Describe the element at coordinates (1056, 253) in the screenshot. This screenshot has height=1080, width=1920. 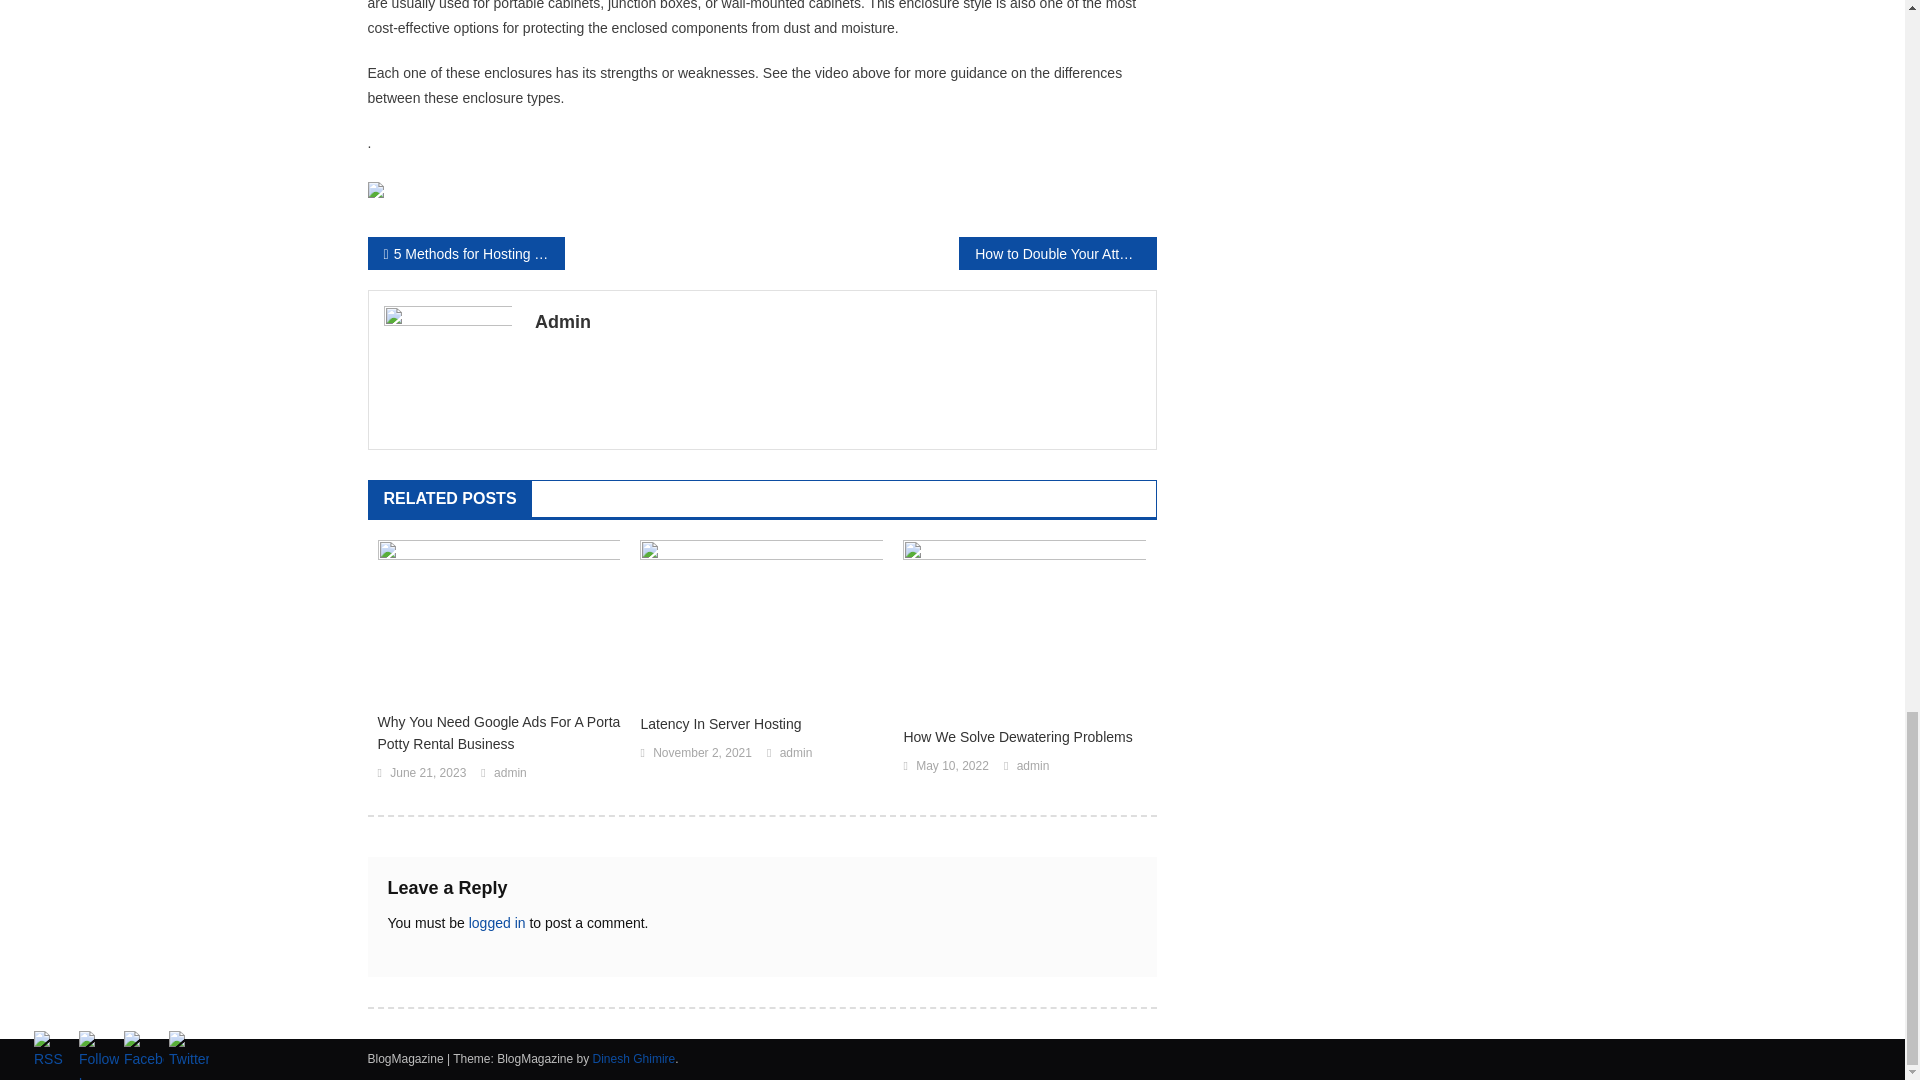
I see `How to Double Your Attorney SEO Traffic` at that location.